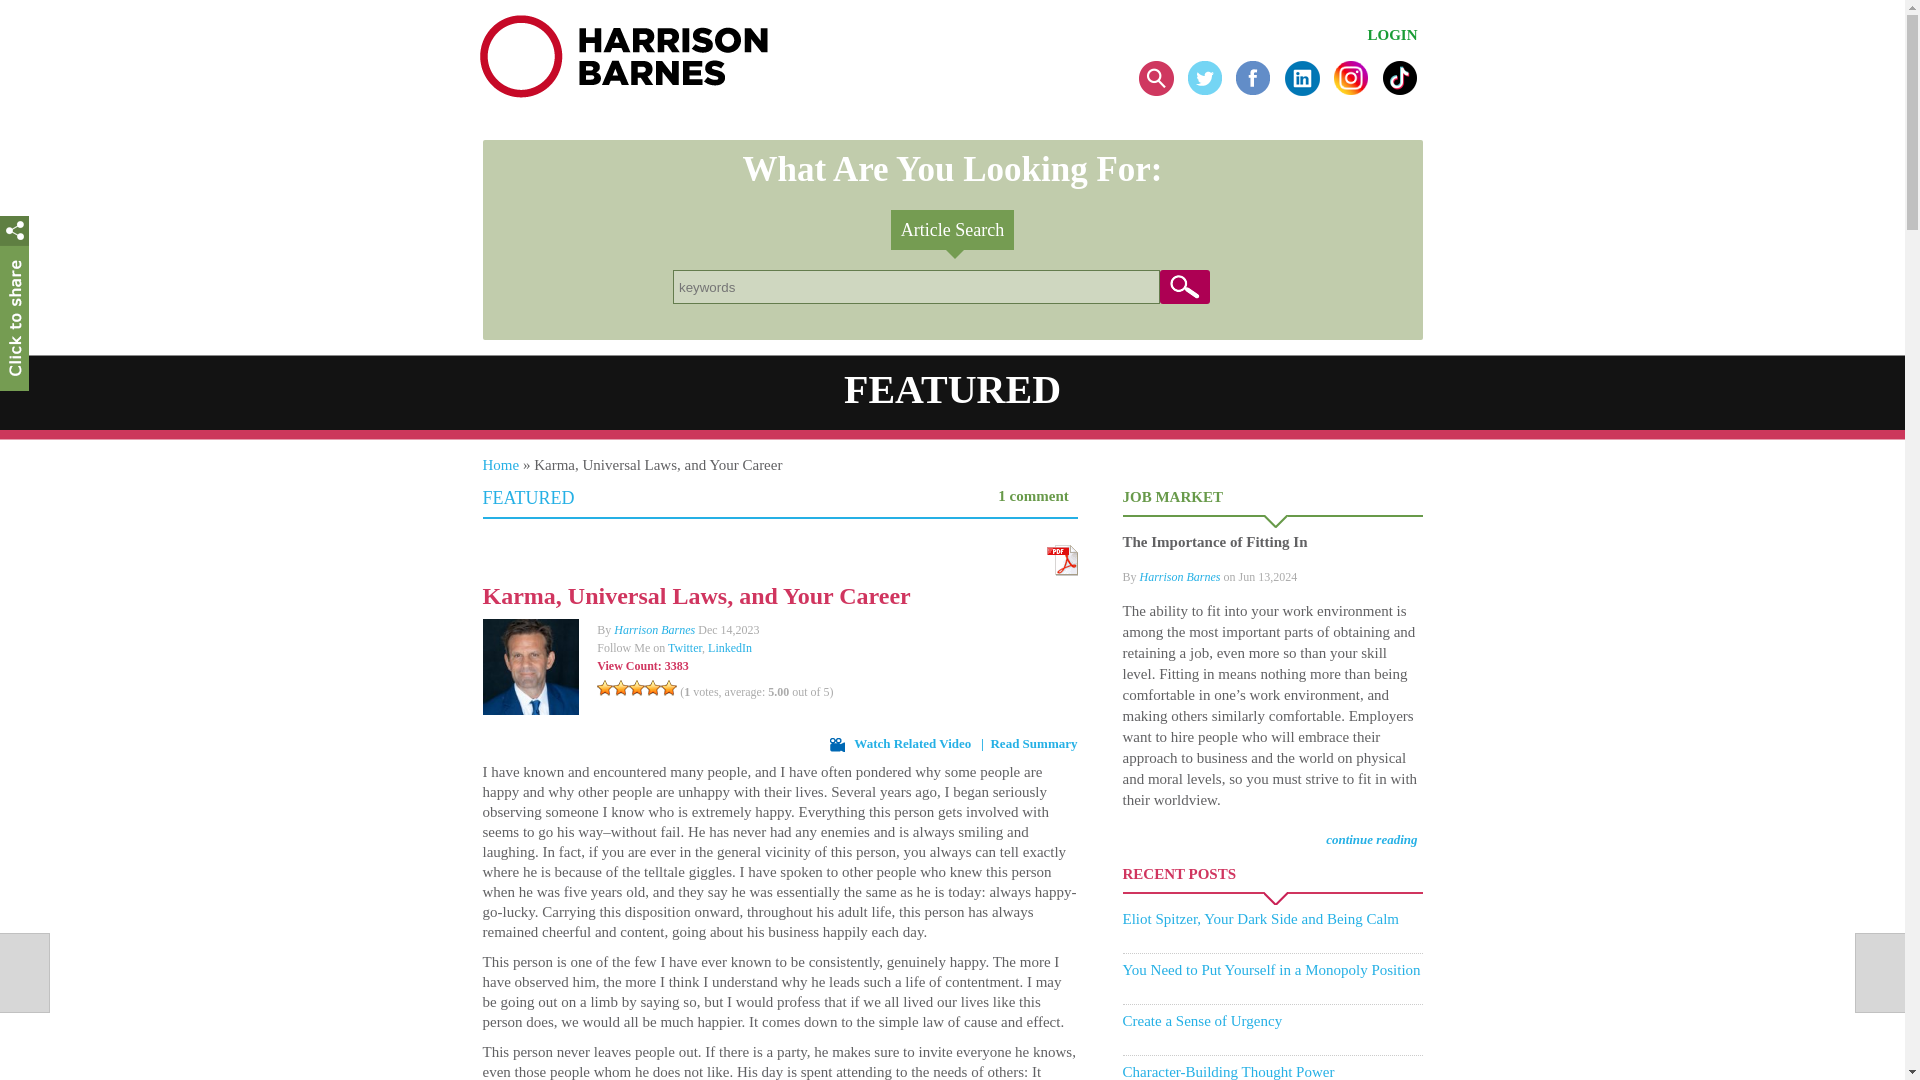  I want to click on A Harrison Barnes Instagrm, so click(1356, 91).